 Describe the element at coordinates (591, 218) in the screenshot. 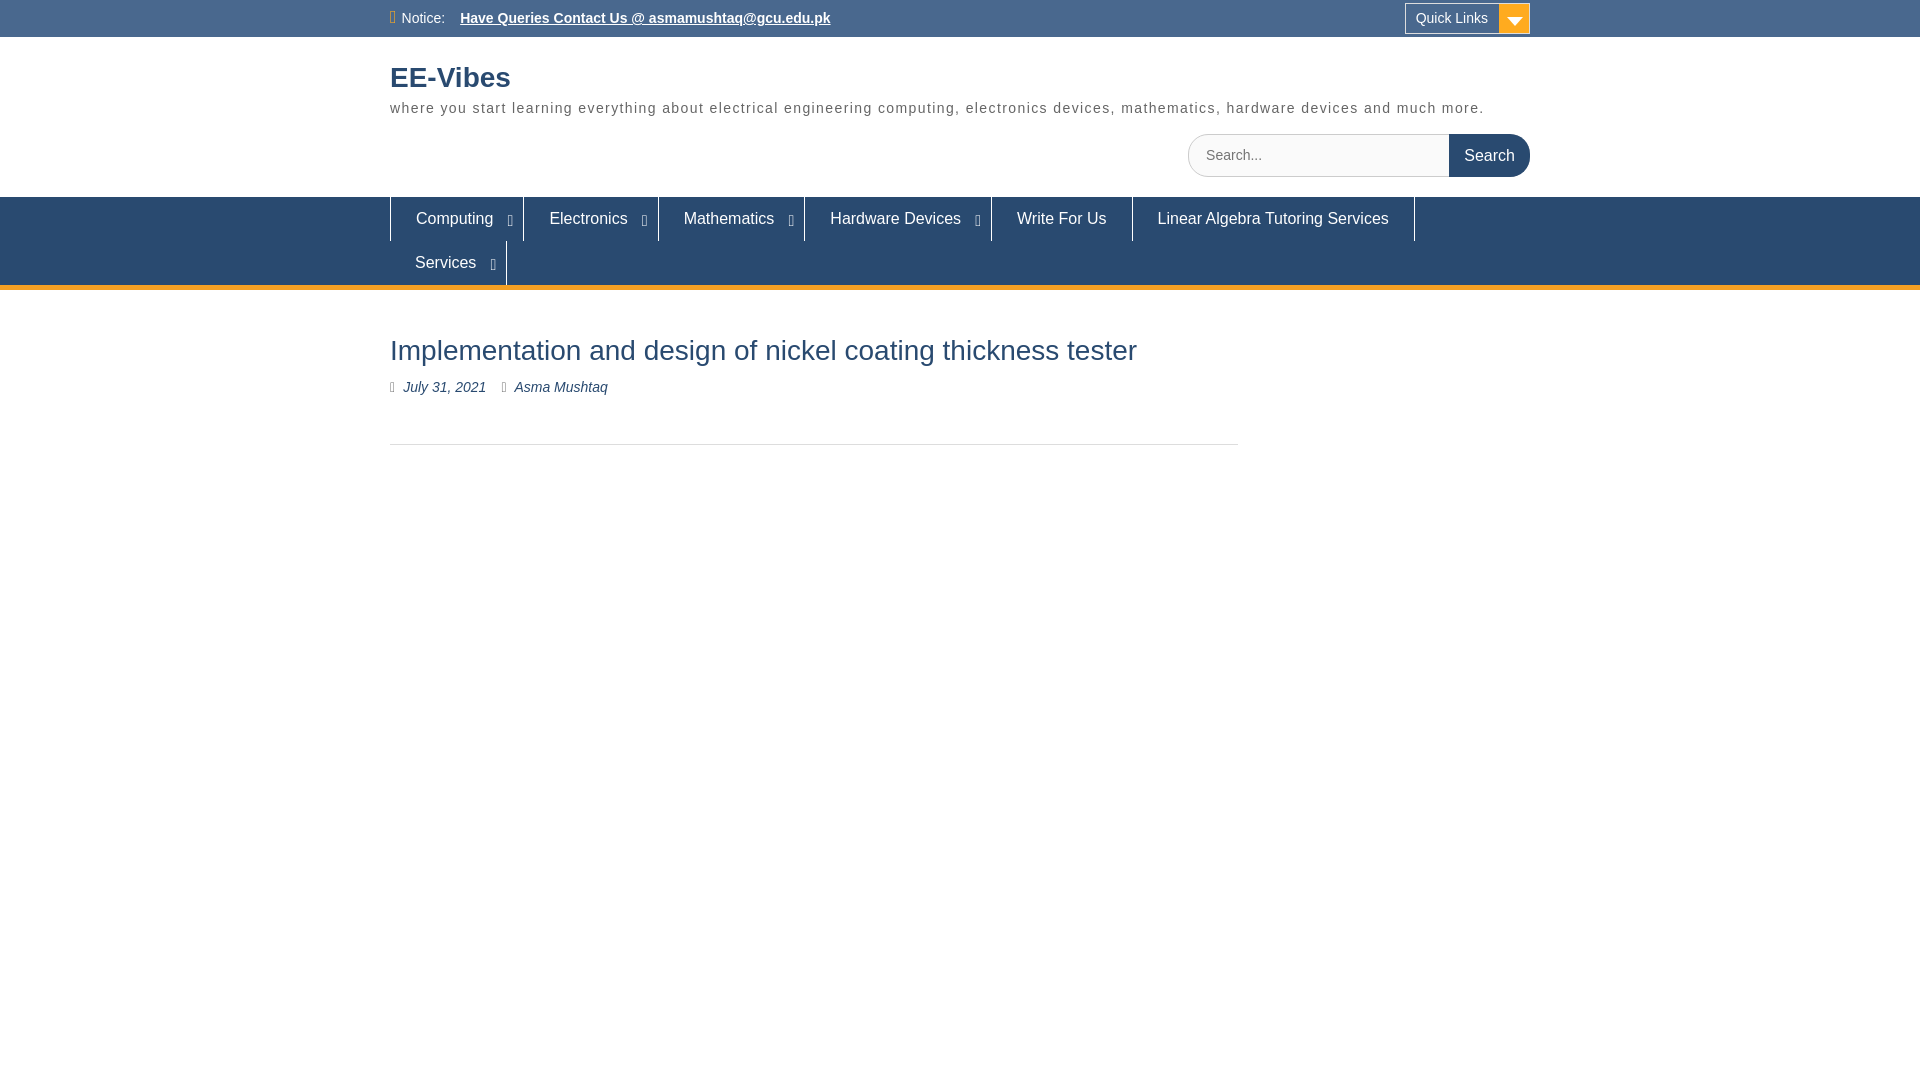

I see `Electronics` at that location.